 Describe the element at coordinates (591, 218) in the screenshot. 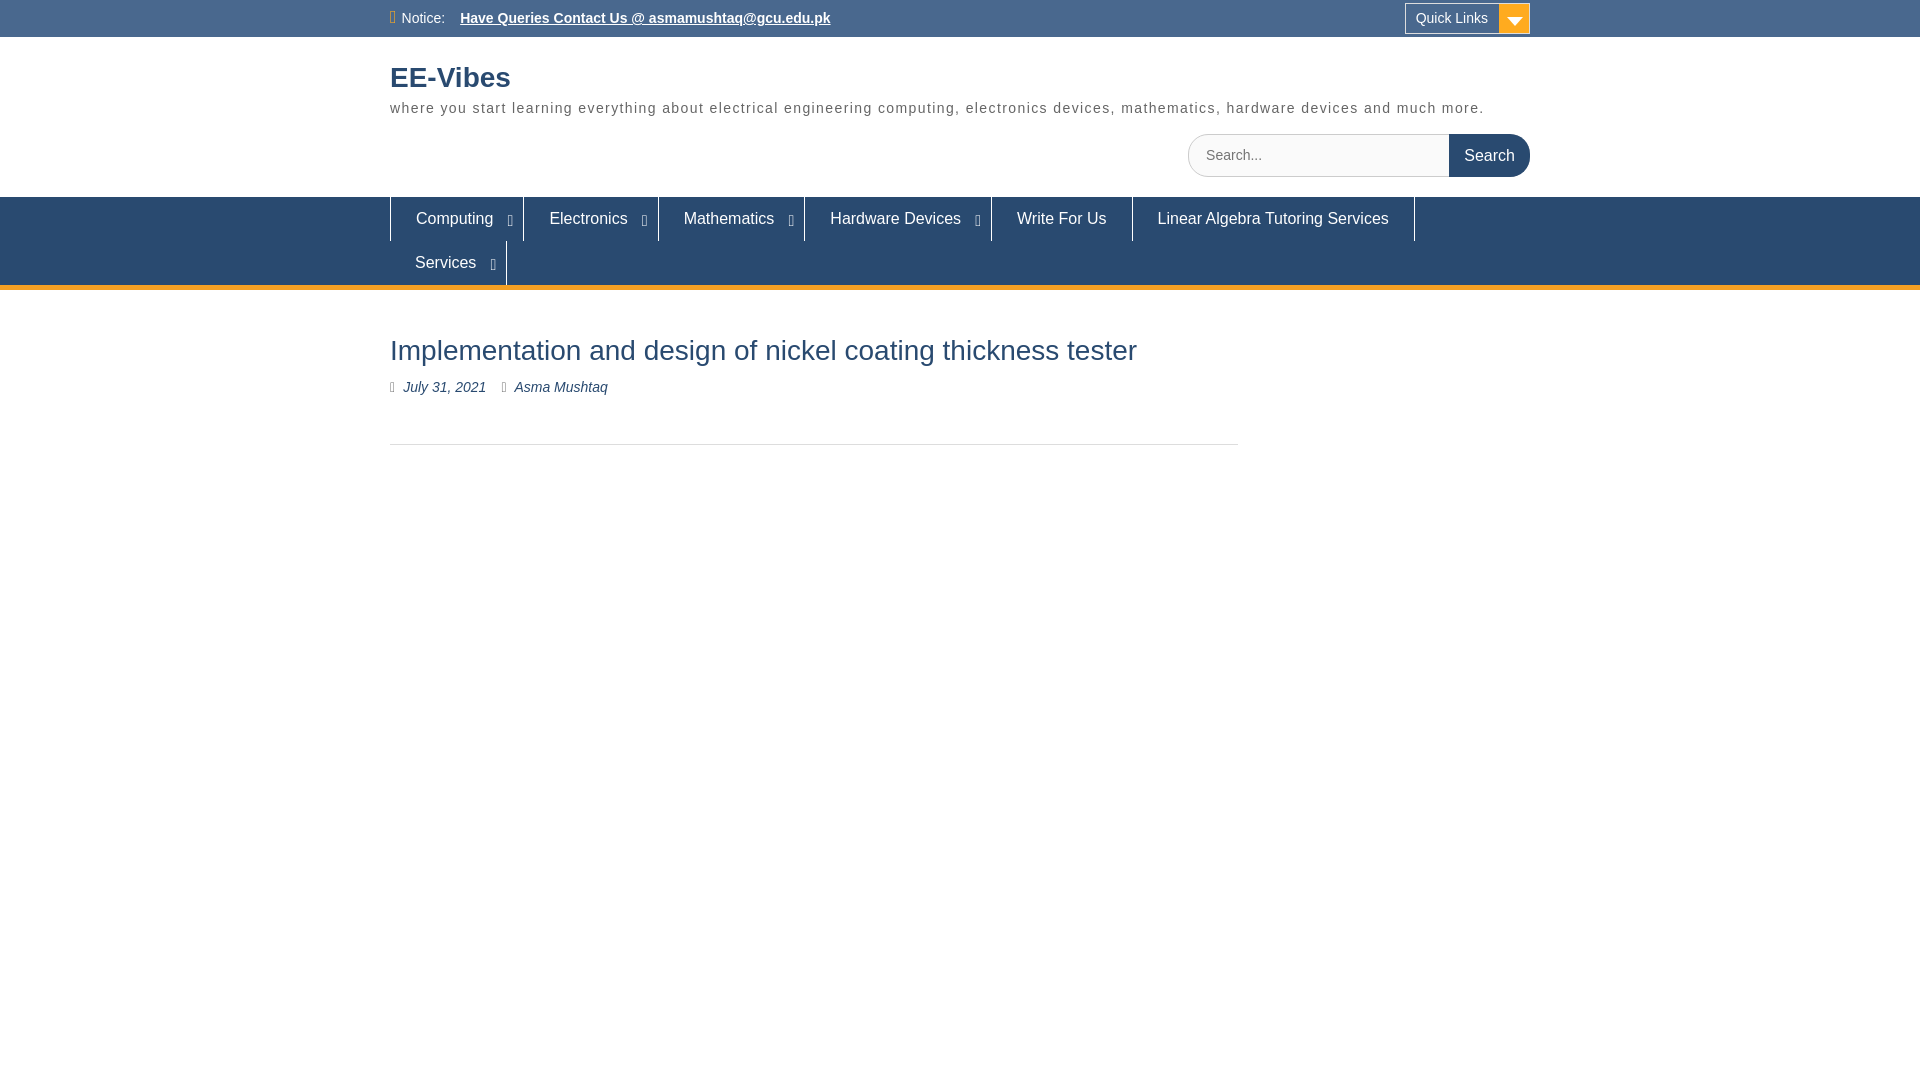

I see `Electronics` at that location.